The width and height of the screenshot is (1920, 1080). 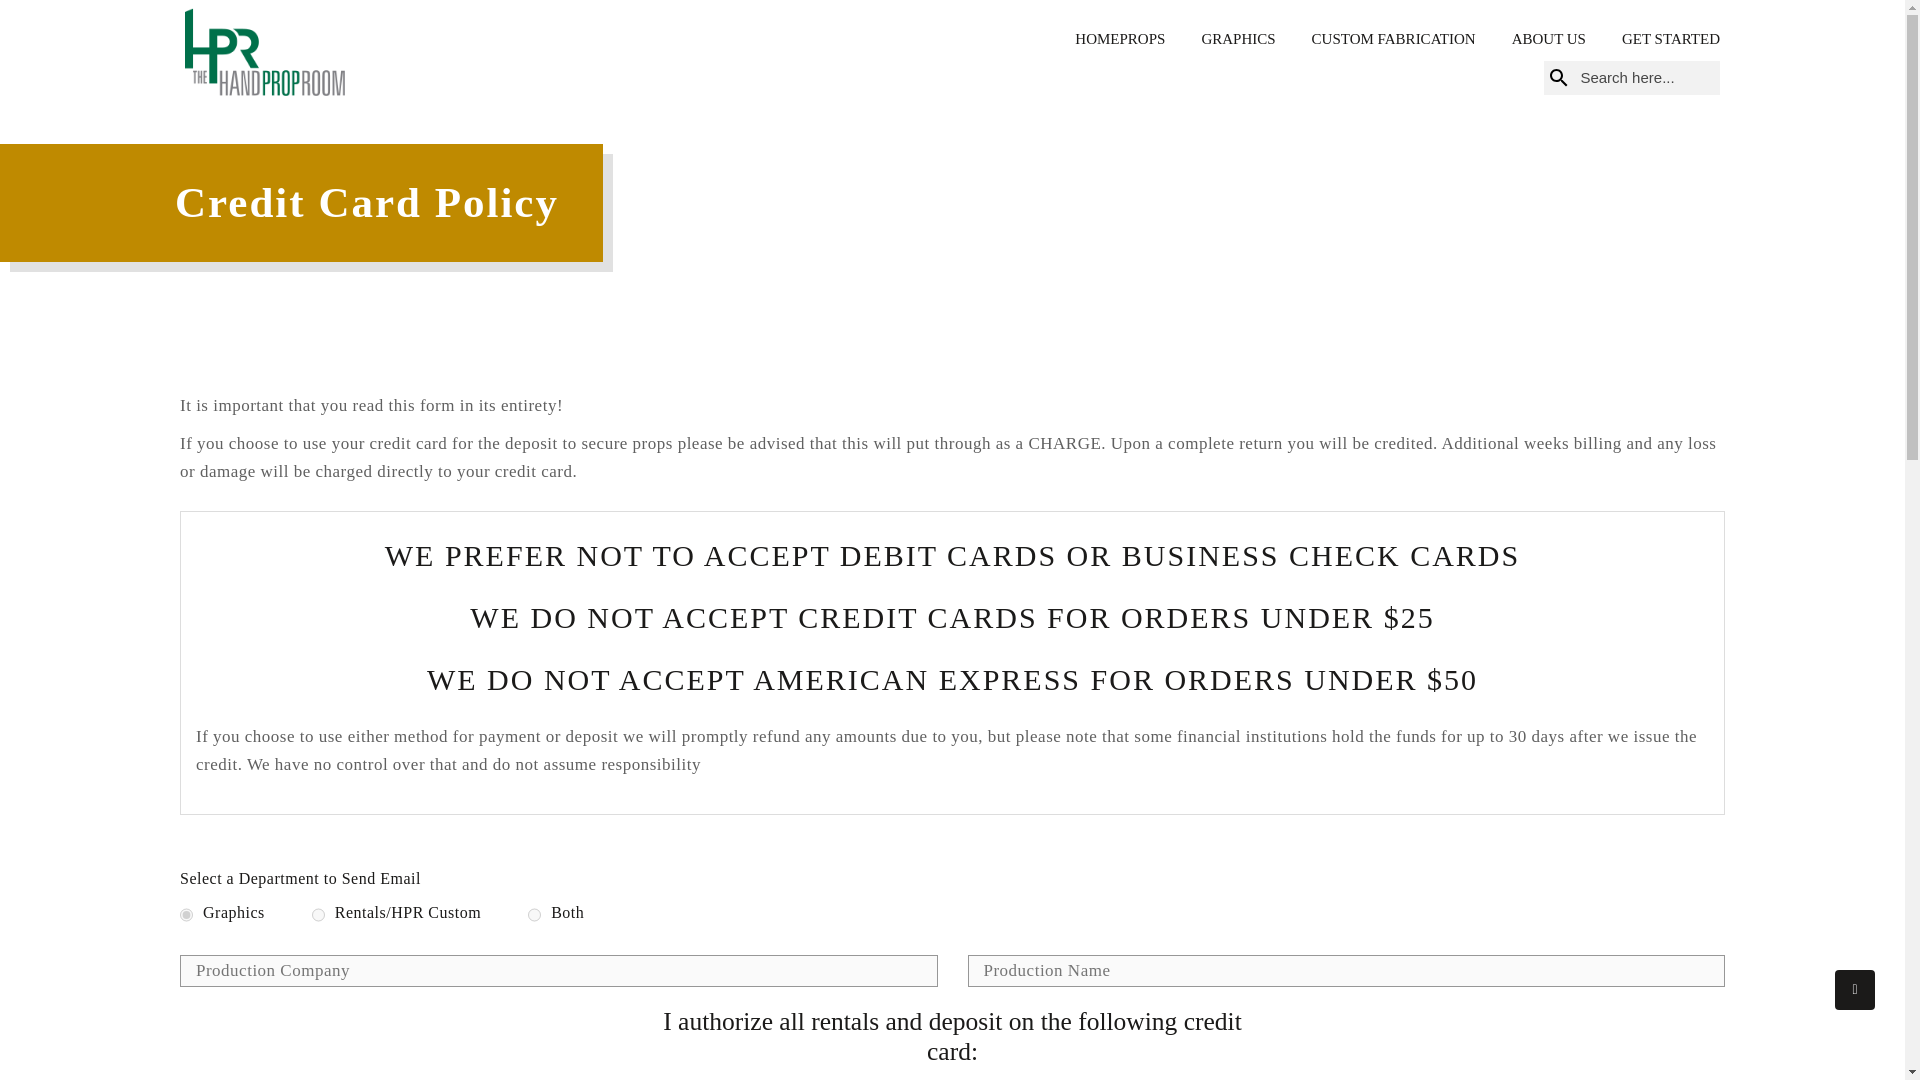 What do you see at coordinates (1394, 39) in the screenshot?
I see `CUSTOM FABRICATION` at bounding box center [1394, 39].